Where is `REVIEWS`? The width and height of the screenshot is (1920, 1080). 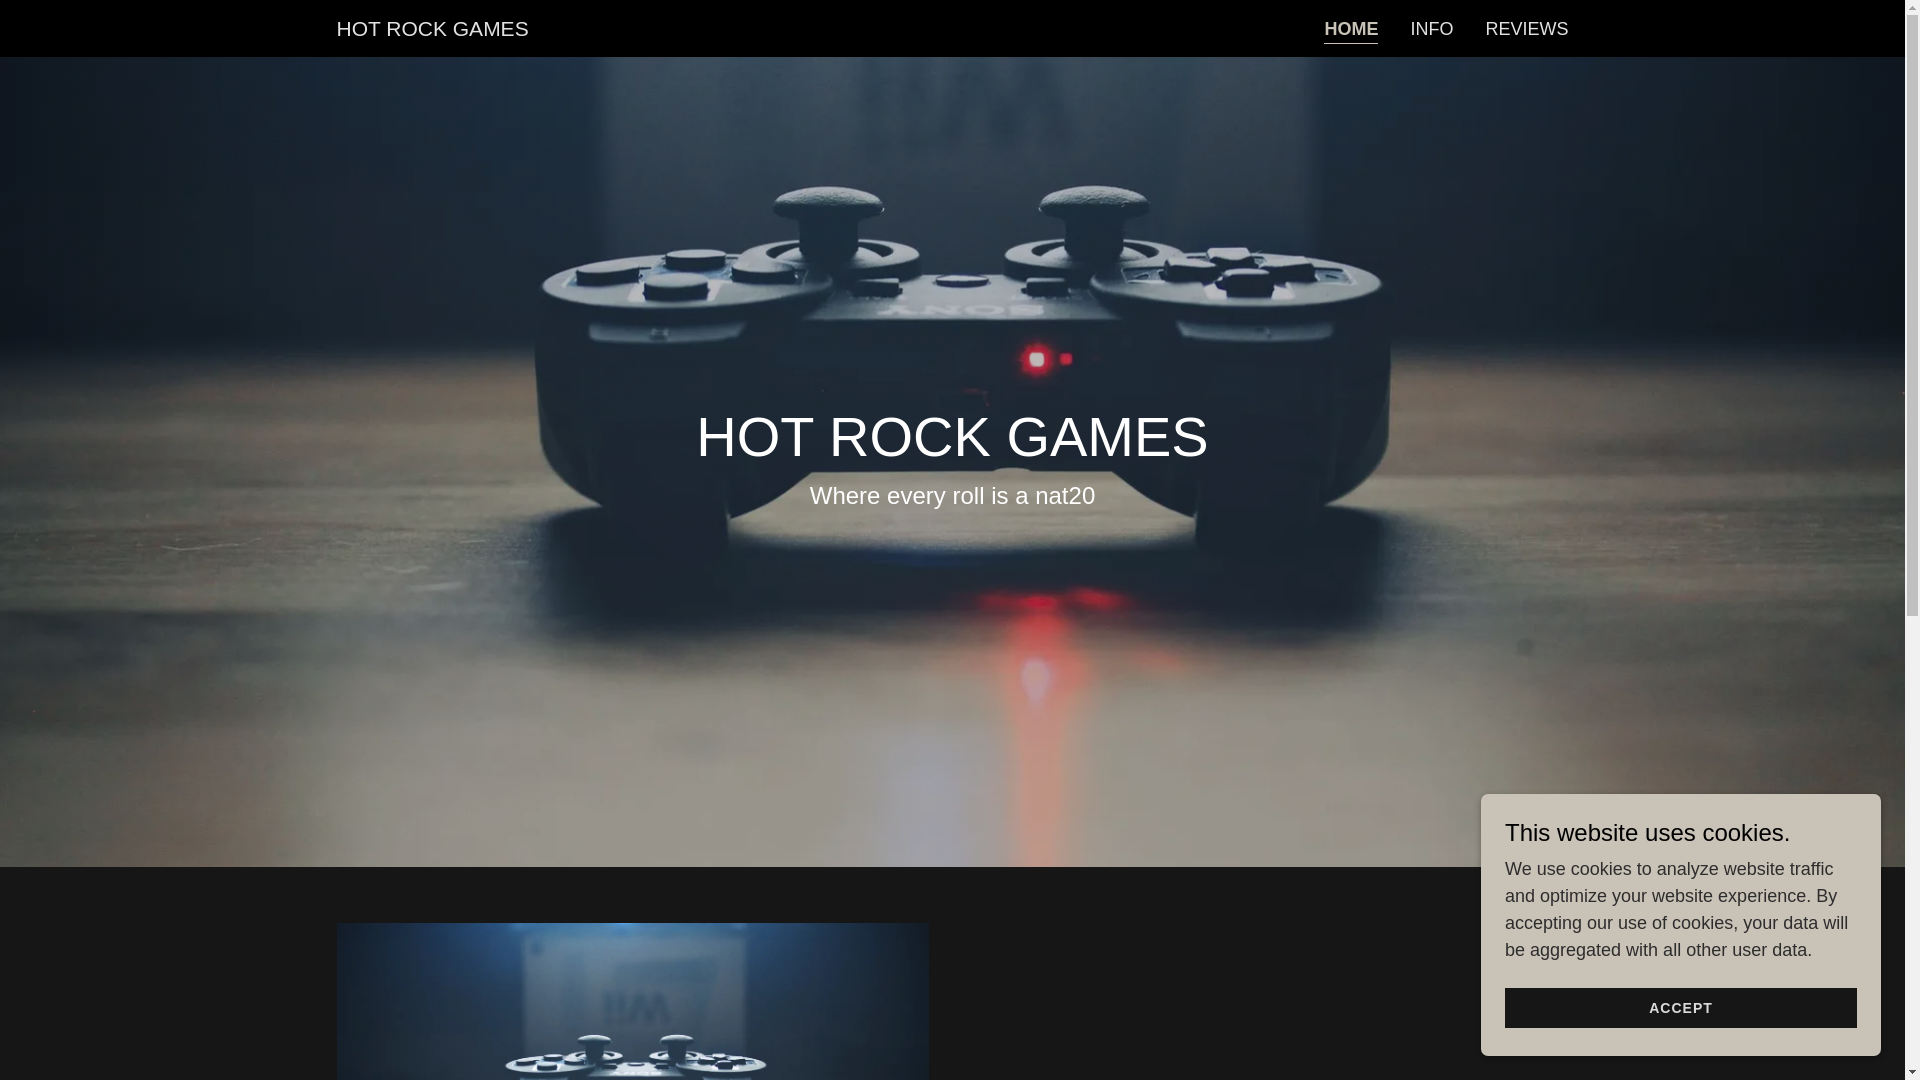
REVIEWS is located at coordinates (1526, 28).